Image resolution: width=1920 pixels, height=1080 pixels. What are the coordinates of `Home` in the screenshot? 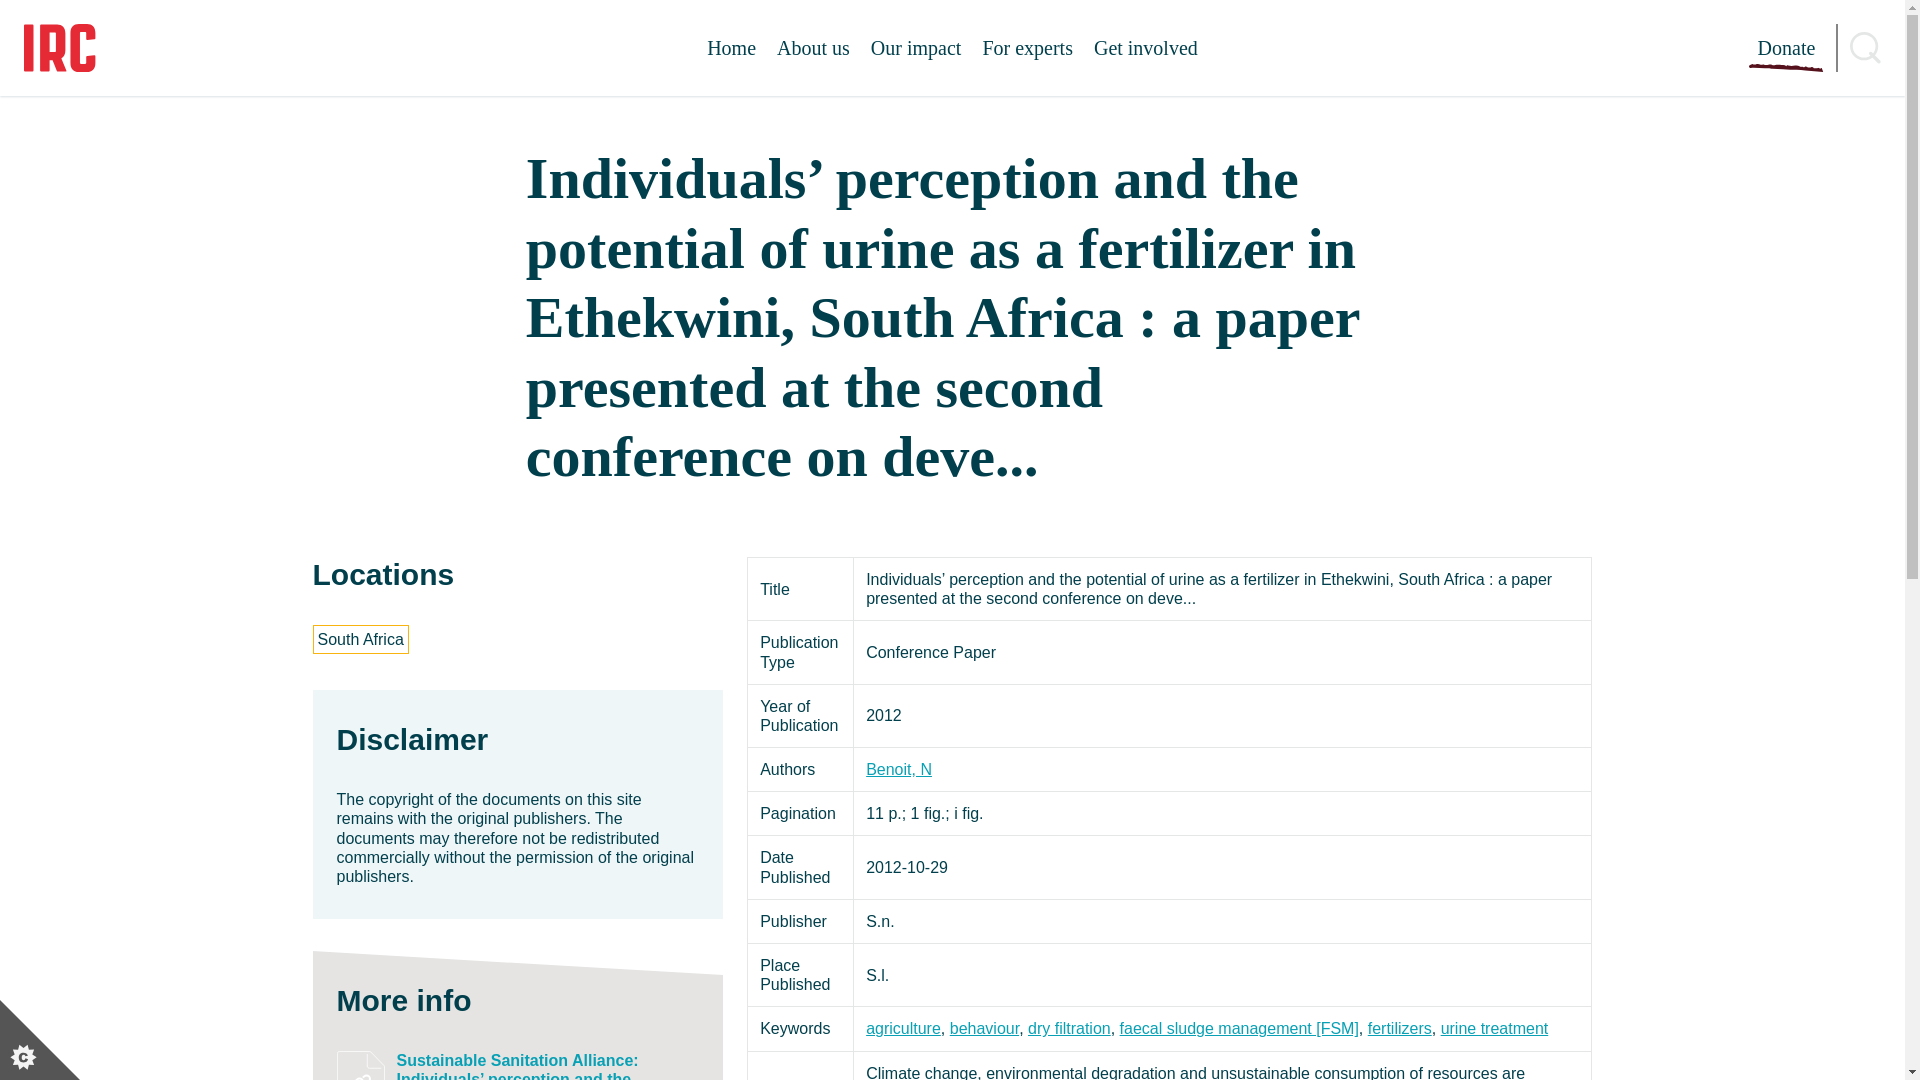 It's located at (731, 48).